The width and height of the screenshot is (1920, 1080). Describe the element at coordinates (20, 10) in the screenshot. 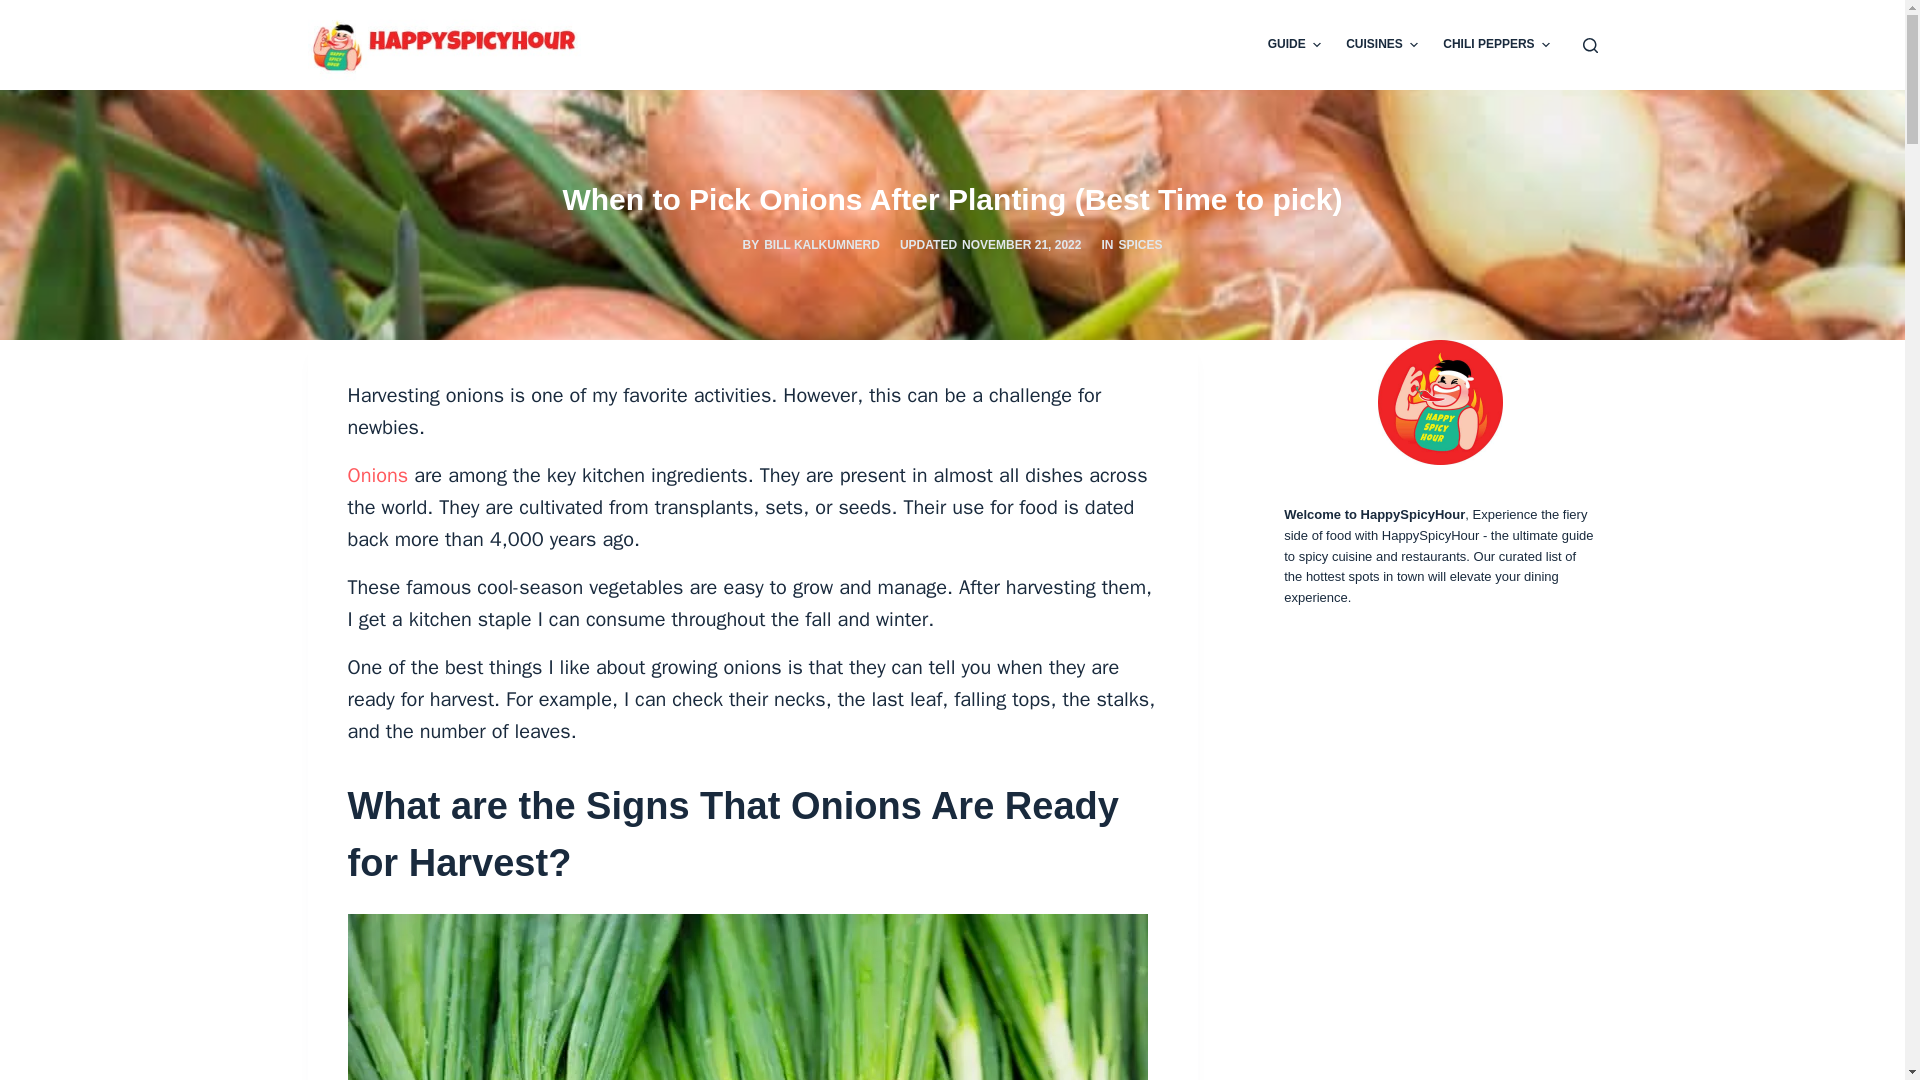

I see `Skip to content` at that location.